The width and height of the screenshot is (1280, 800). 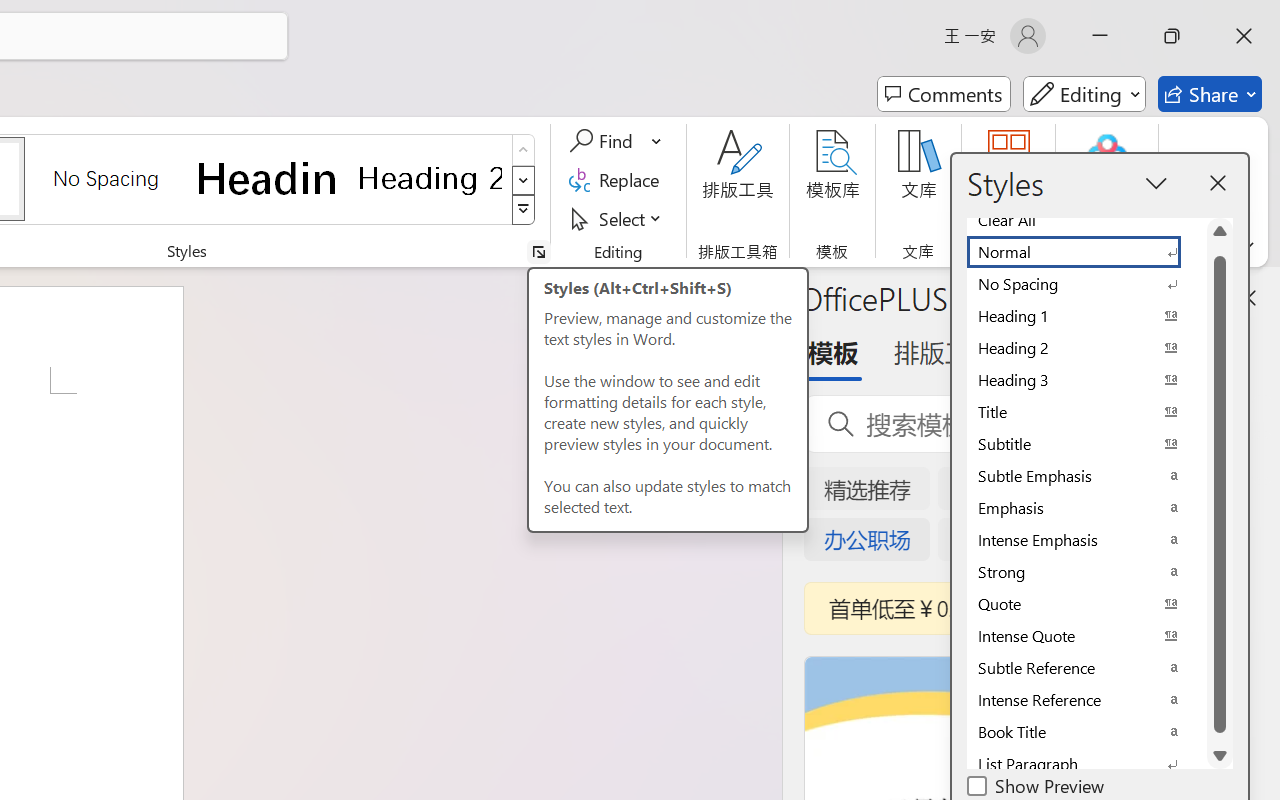 I want to click on Heading 1, so click(x=268, y=178).